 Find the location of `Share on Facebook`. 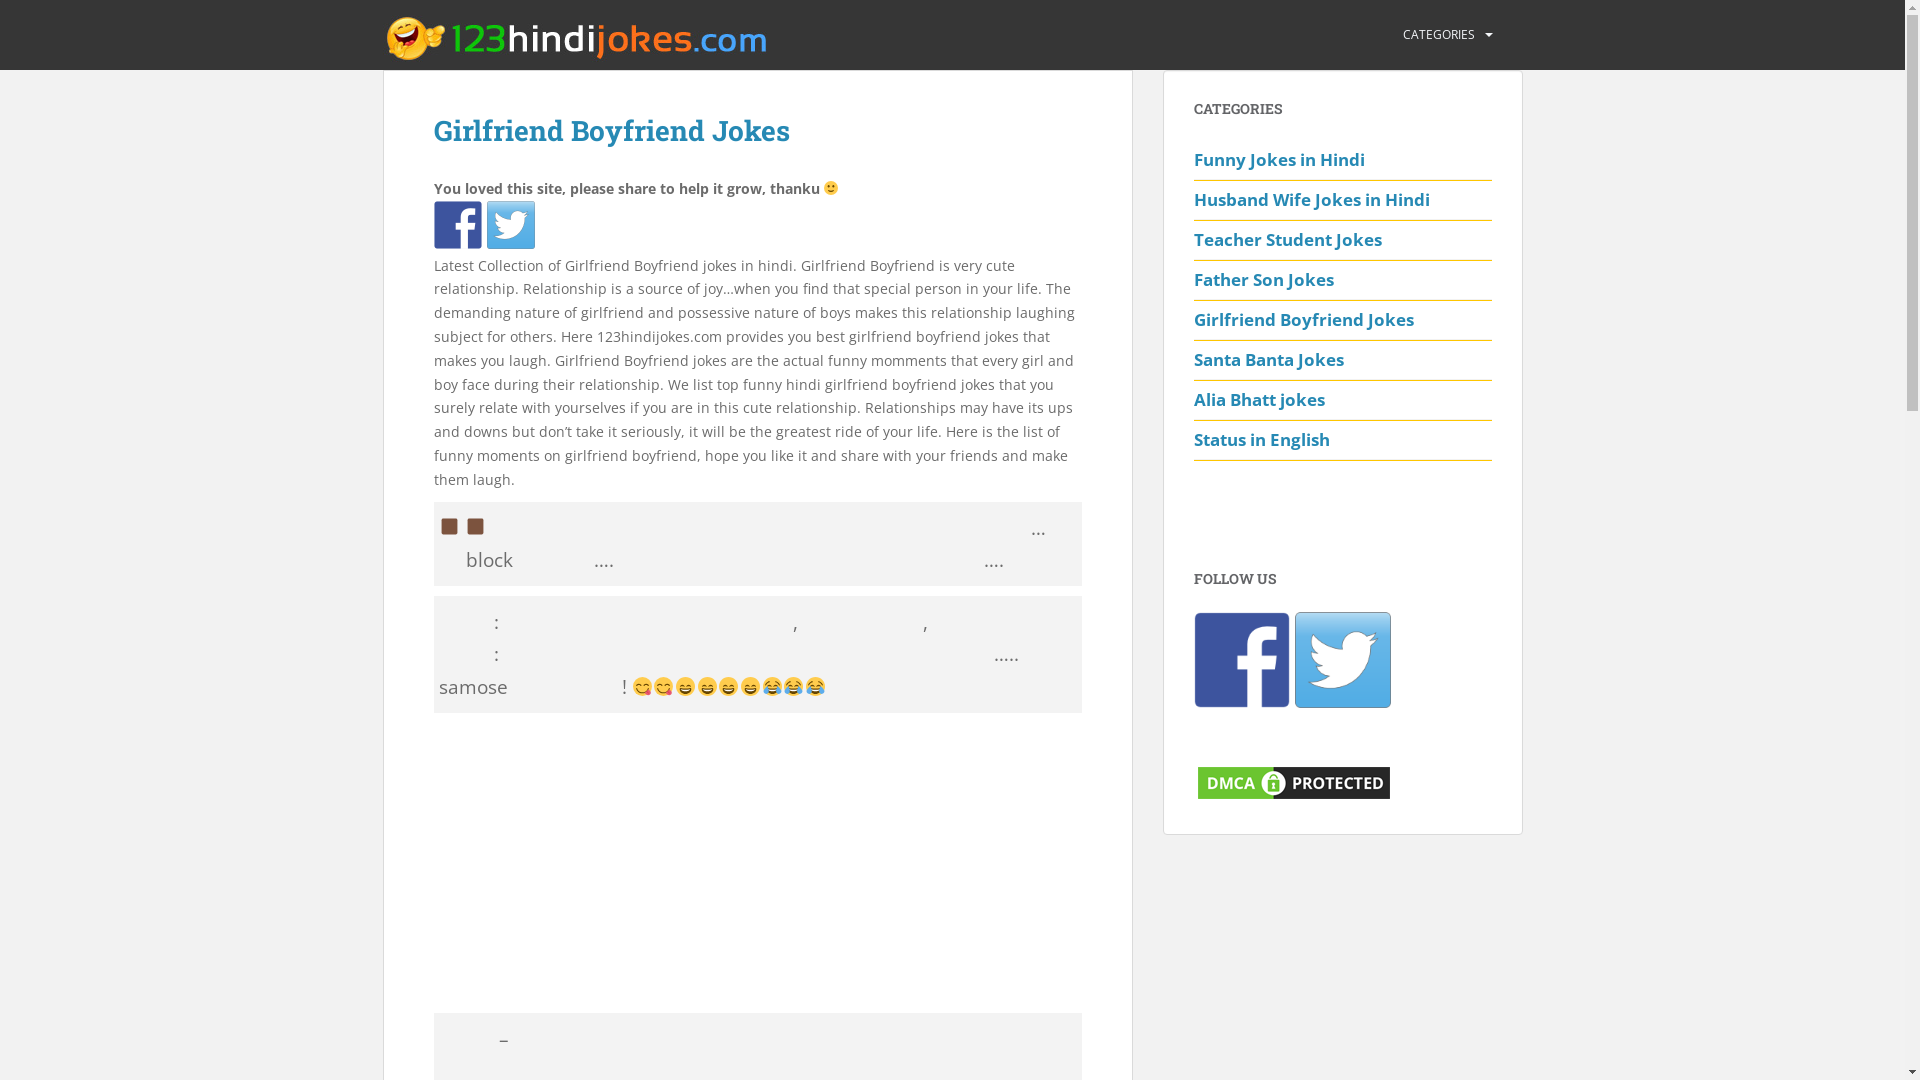

Share on Facebook is located at coordinates (458, 225).